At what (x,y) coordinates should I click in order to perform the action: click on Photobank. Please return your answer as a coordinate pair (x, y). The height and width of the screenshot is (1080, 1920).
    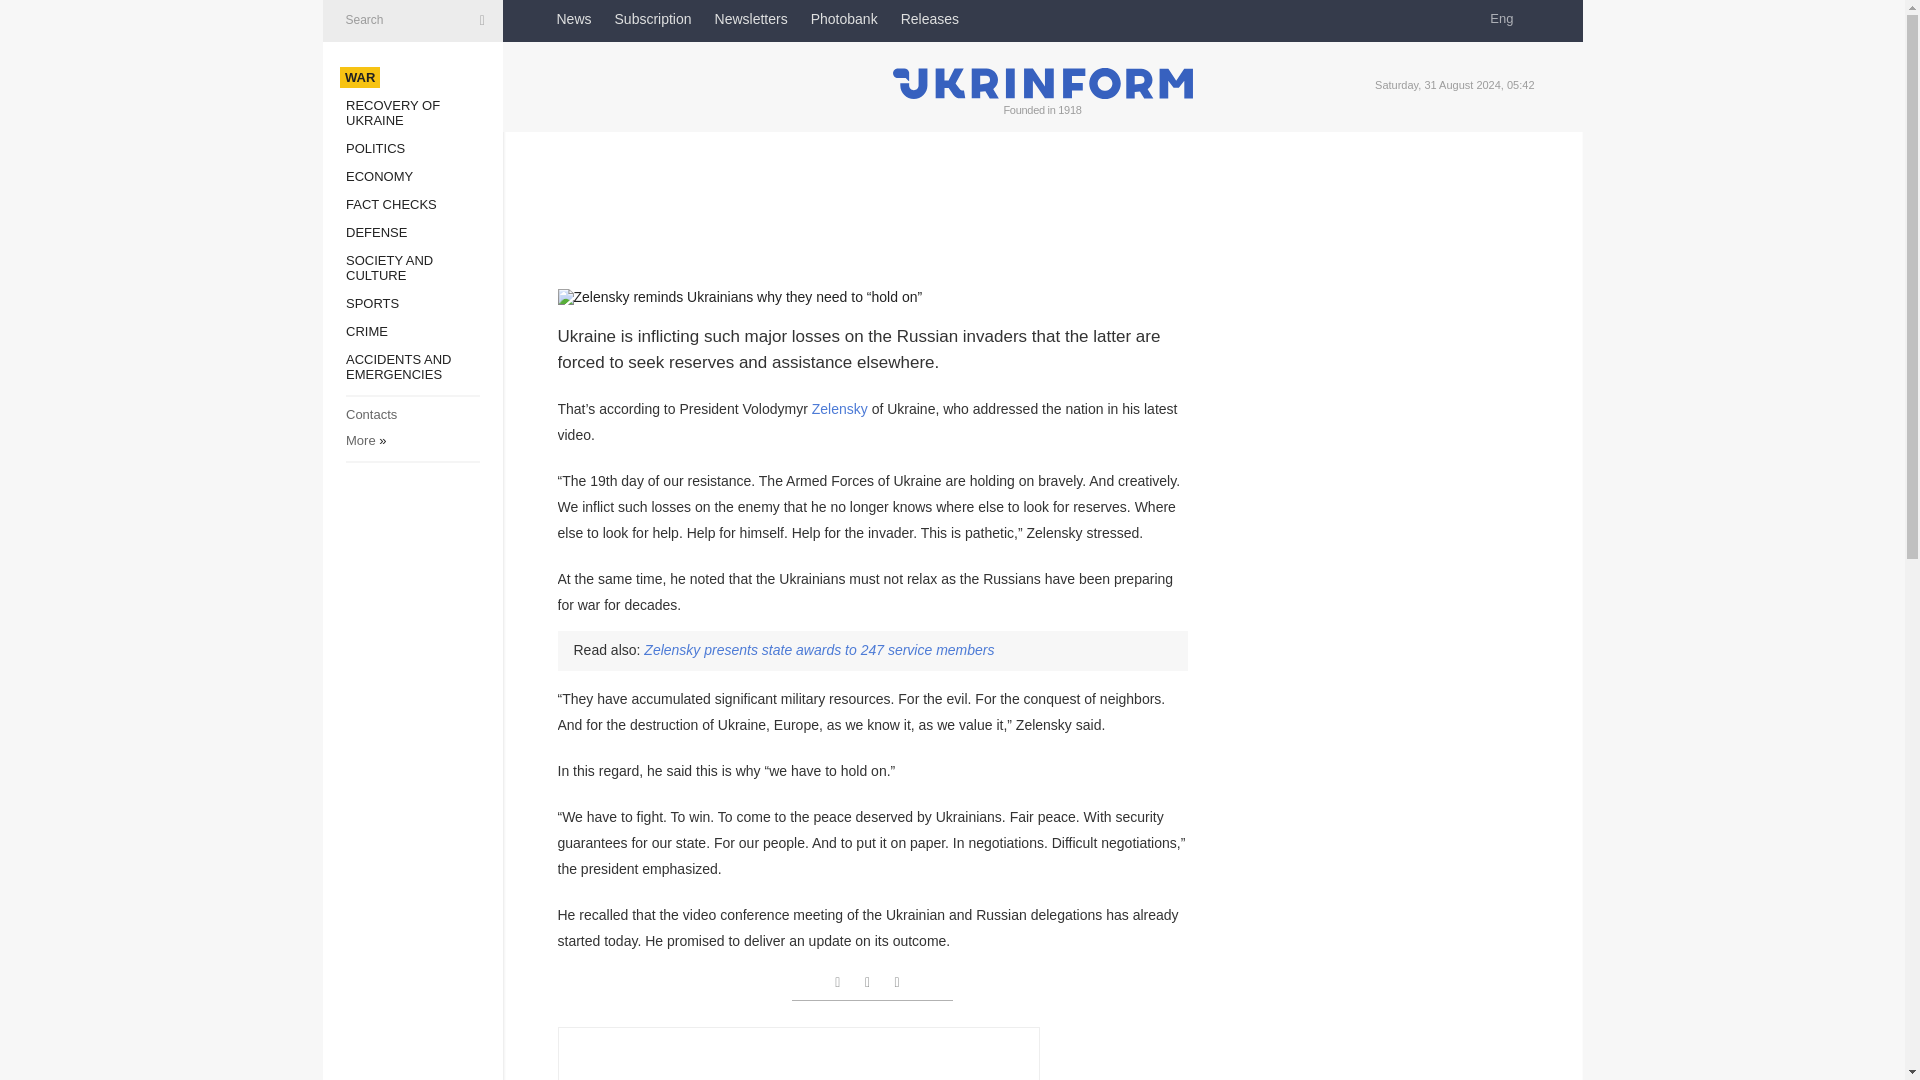
    Looking at the image, I should click on (844, 18).